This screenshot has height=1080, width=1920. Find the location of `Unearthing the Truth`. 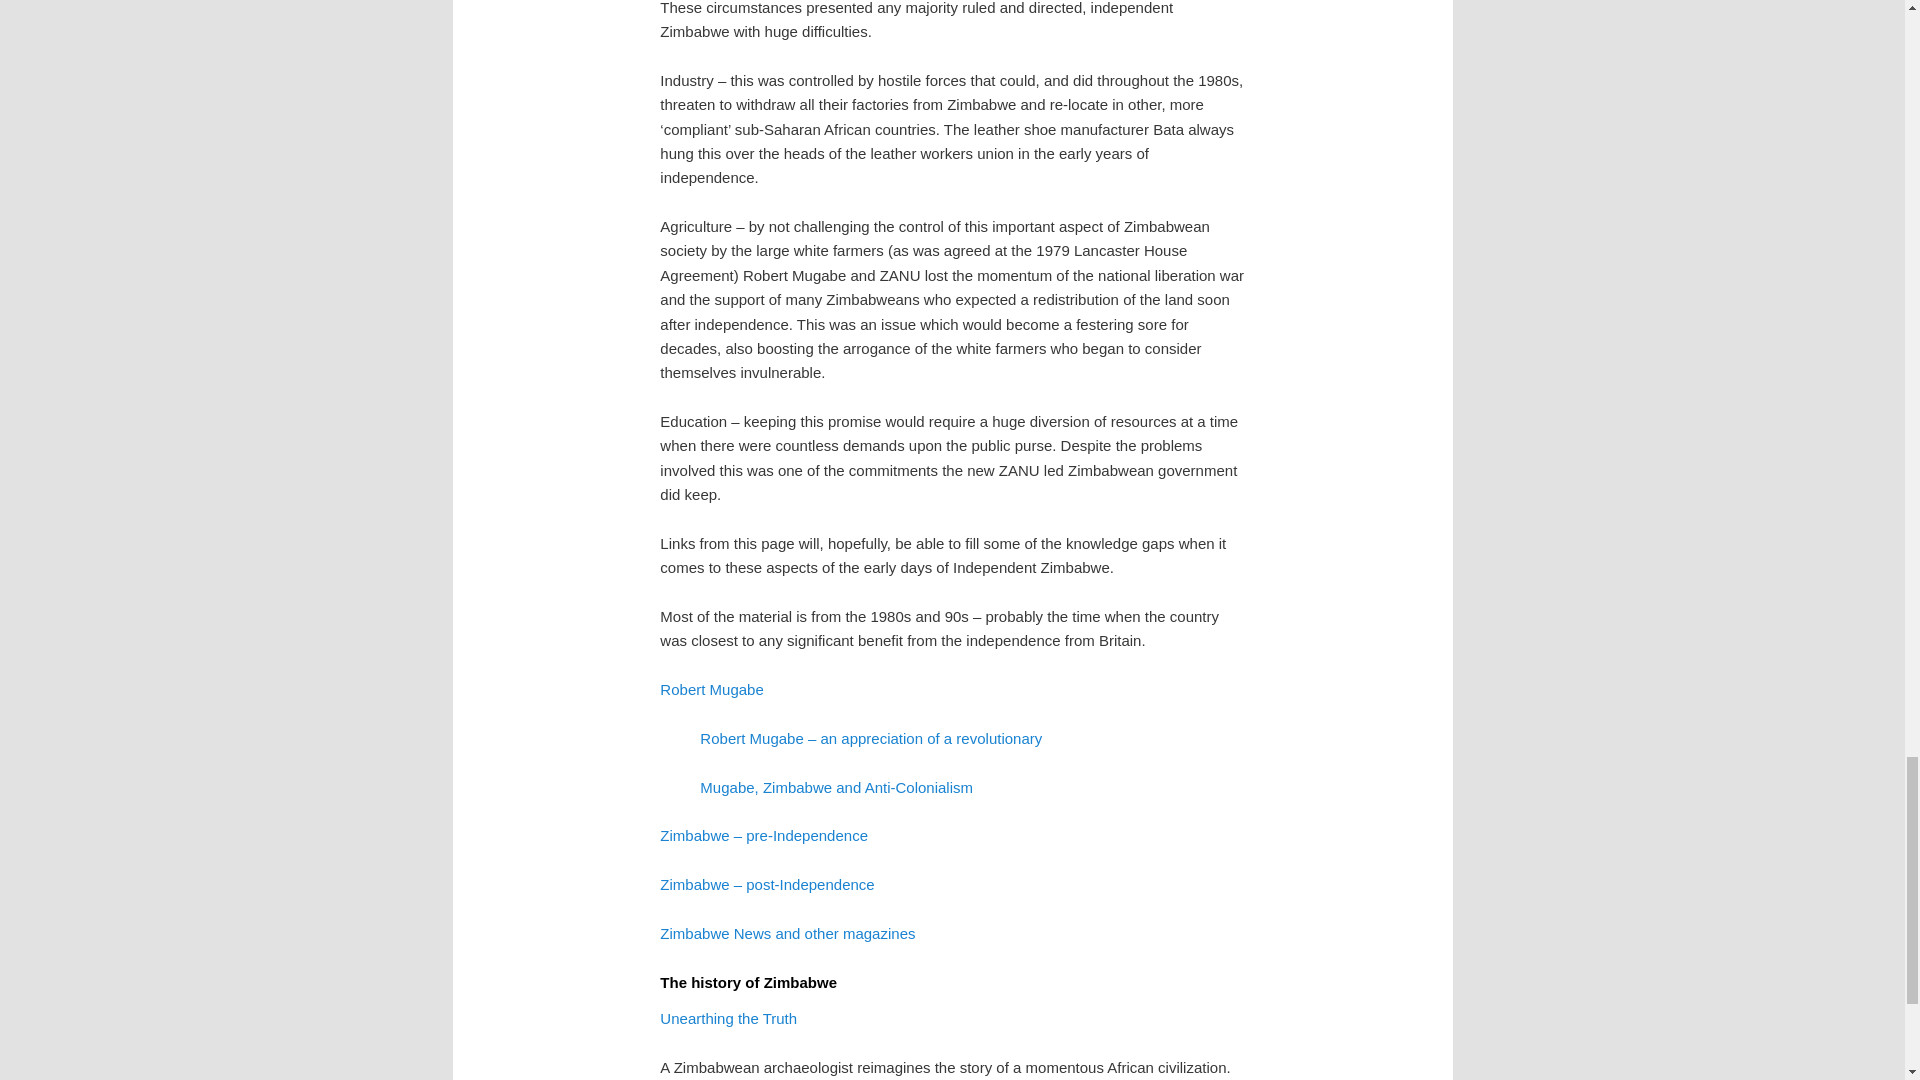

Unearthing the Truth is located at coordinates (728, 1018).